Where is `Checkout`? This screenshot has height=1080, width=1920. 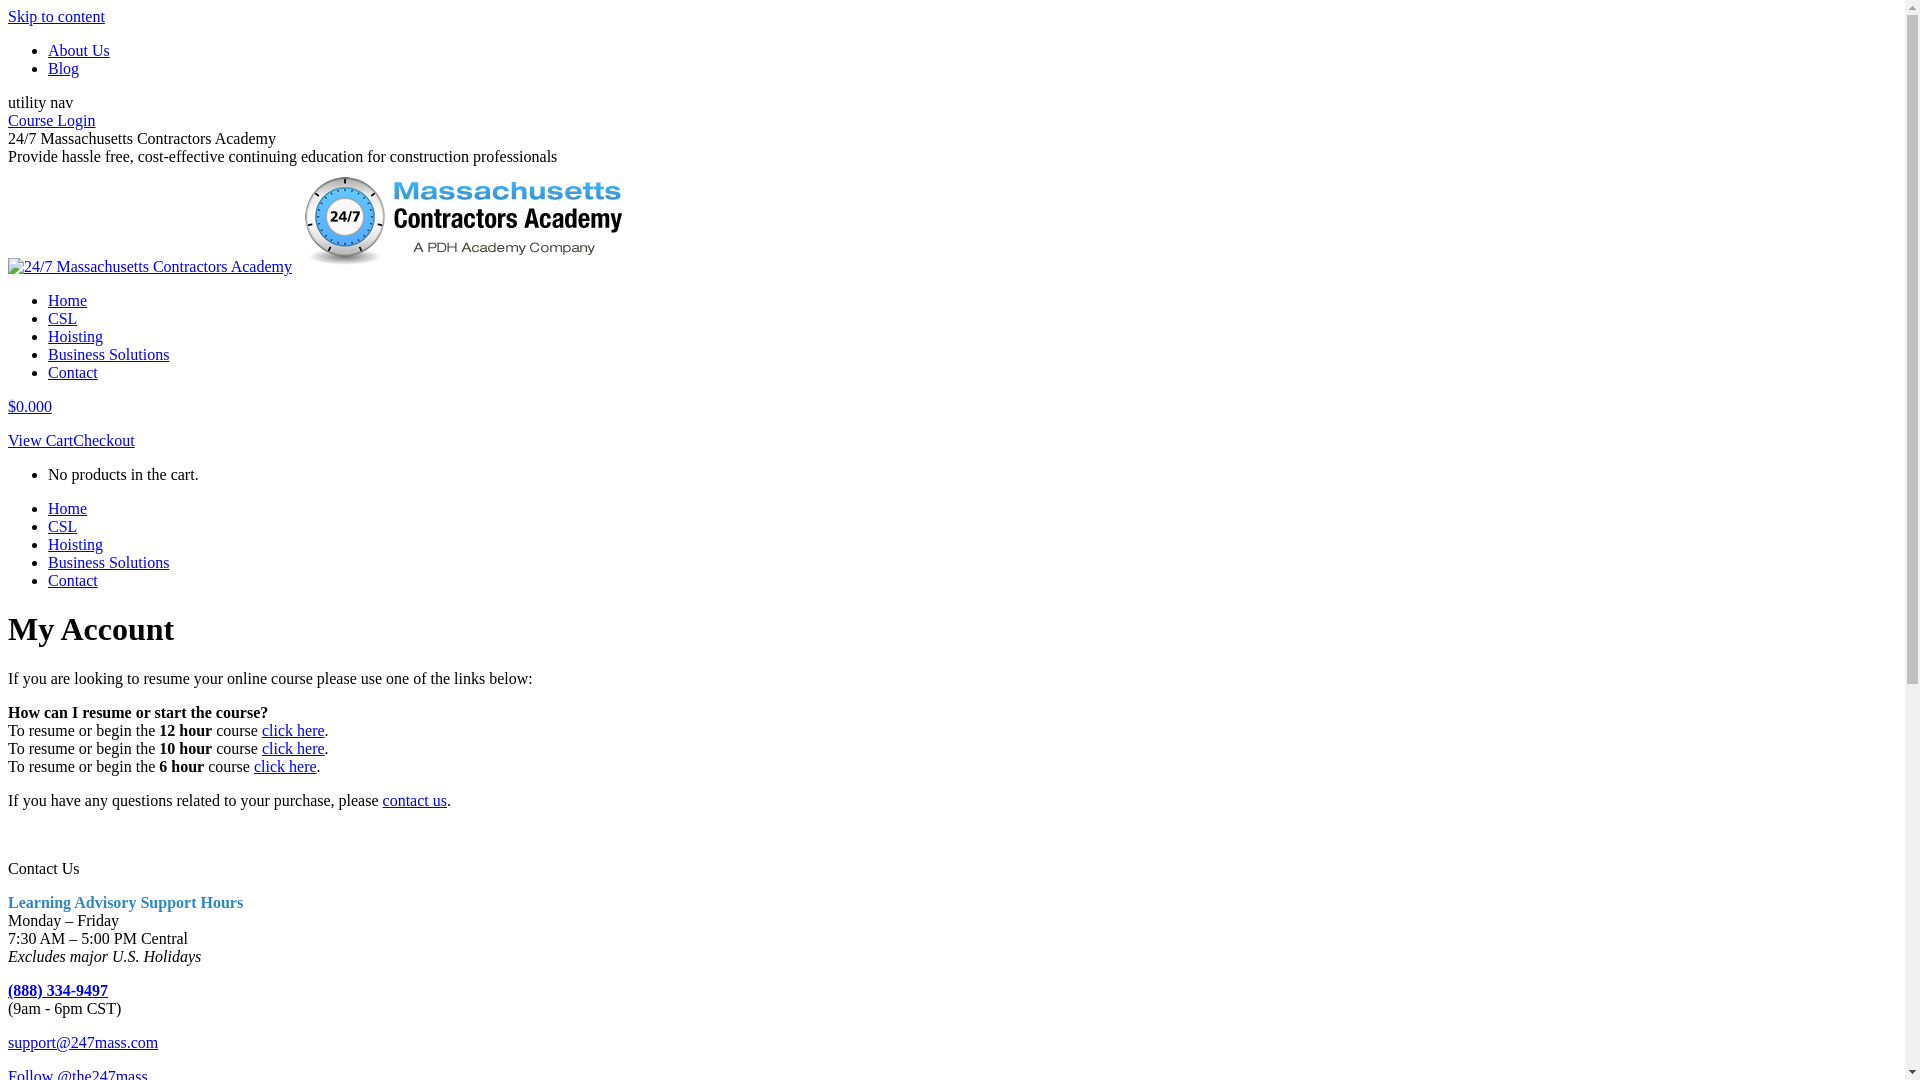 Checkout is located at coordinates (104, 440).